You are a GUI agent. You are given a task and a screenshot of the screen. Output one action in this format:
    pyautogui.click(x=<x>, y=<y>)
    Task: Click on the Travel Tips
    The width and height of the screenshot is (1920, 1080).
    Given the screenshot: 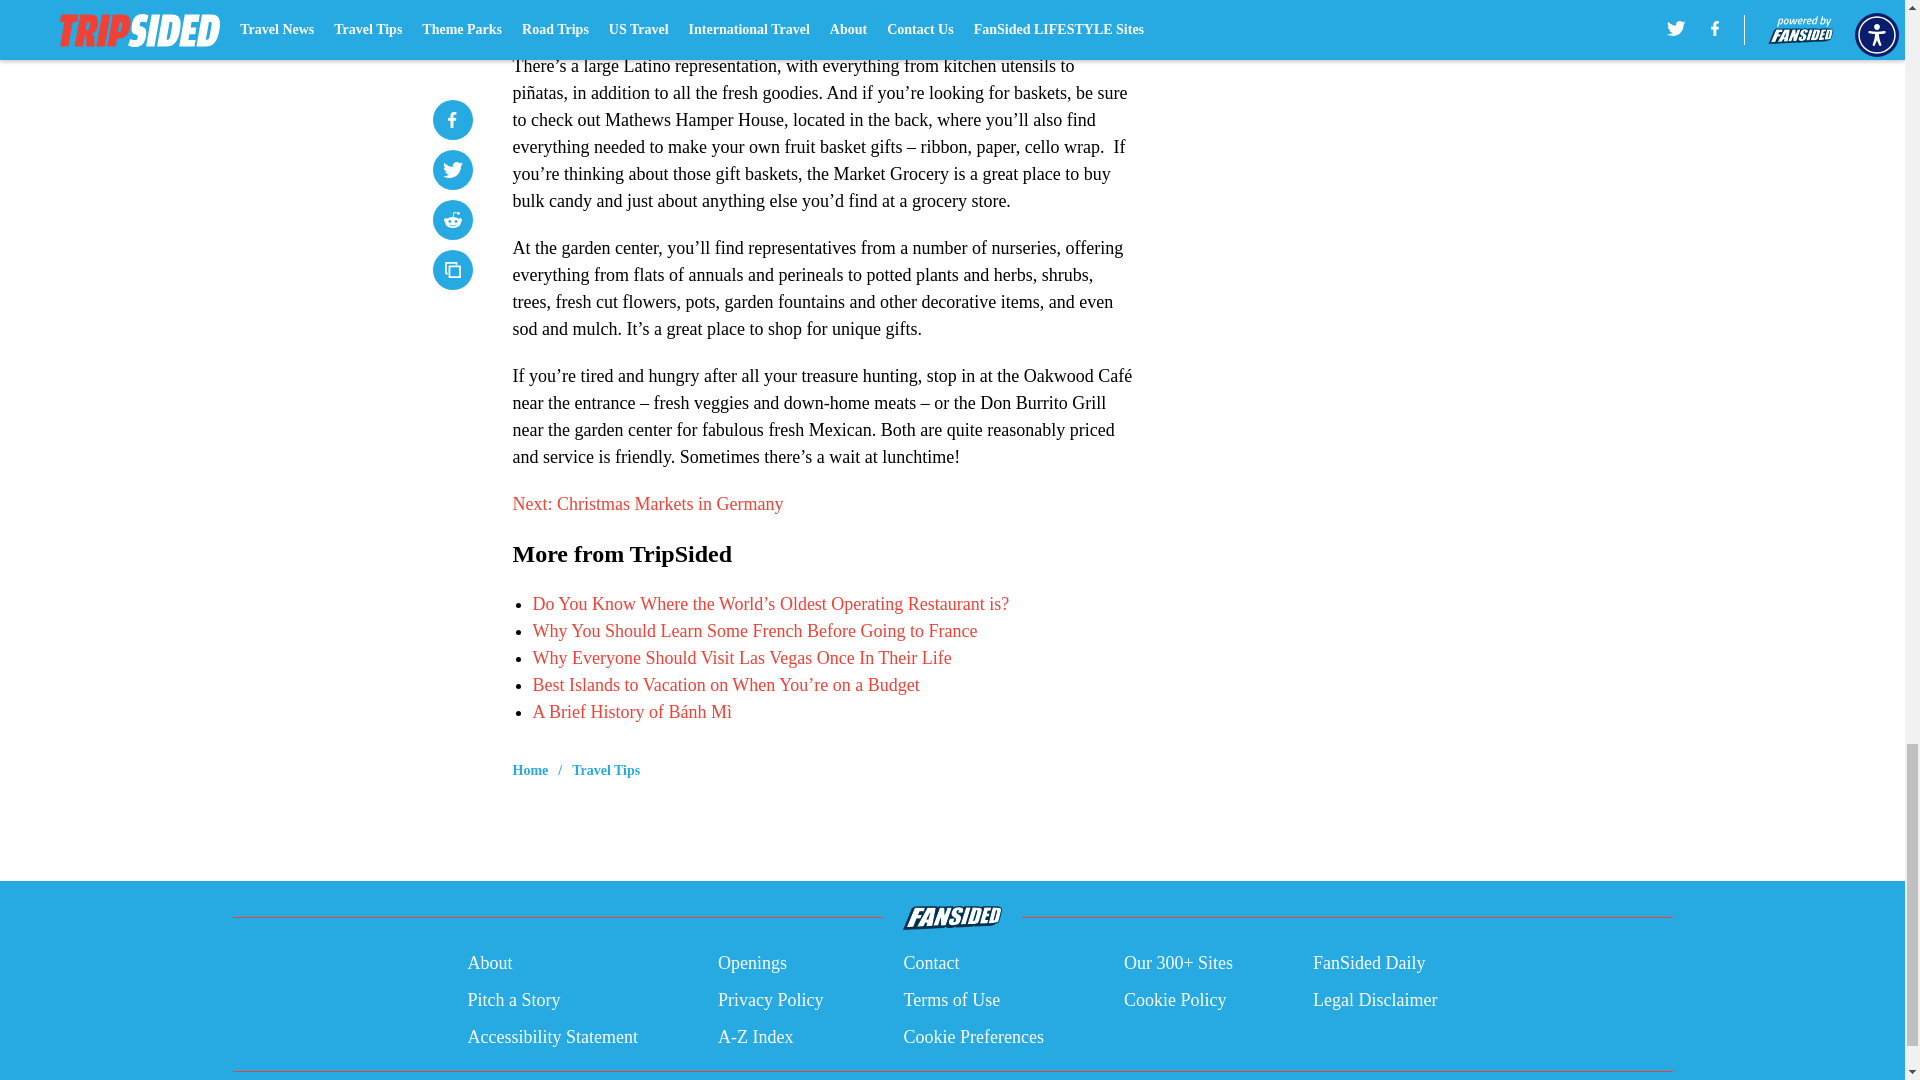 What is the action you would take?
    pyautogui.click(x=606, y=770)
    